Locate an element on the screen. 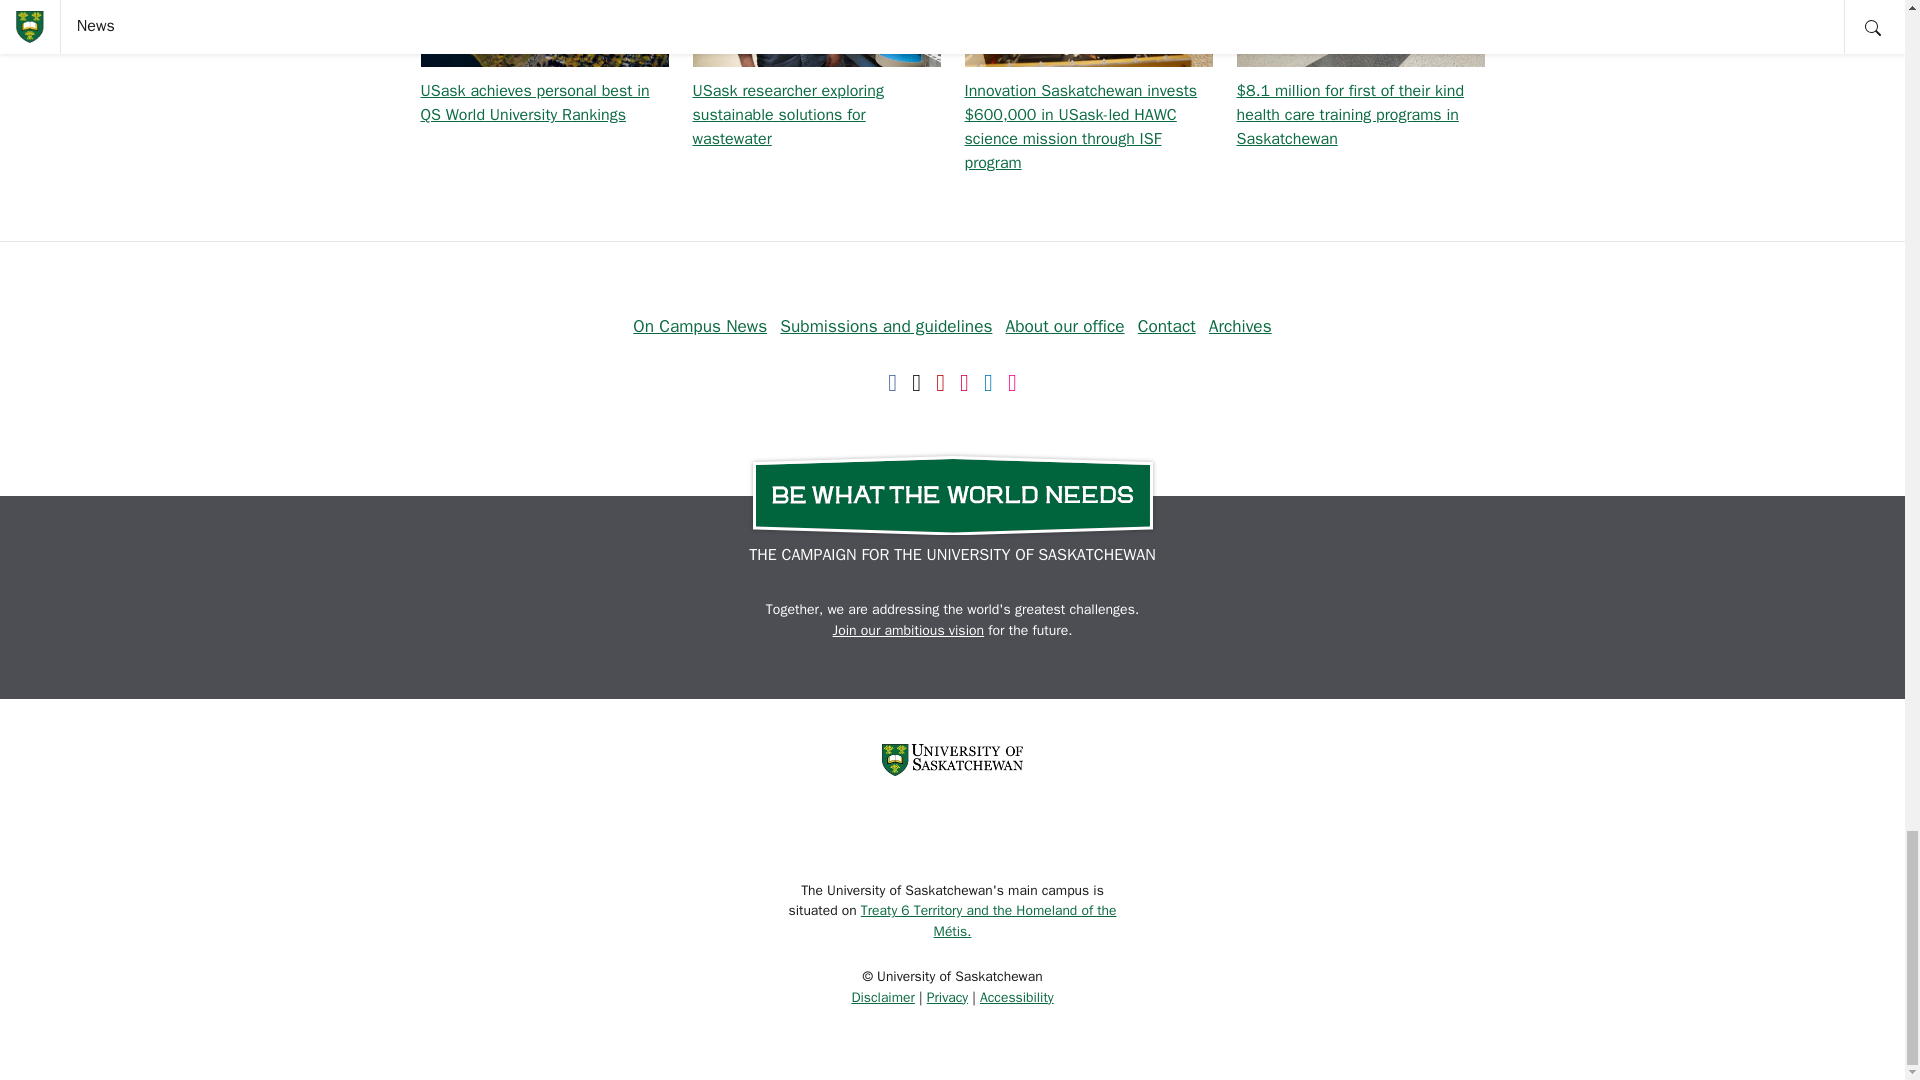 This screenshot has width=1920, height=1080. Submissions and guidelines is located at coordinates (886, 326).